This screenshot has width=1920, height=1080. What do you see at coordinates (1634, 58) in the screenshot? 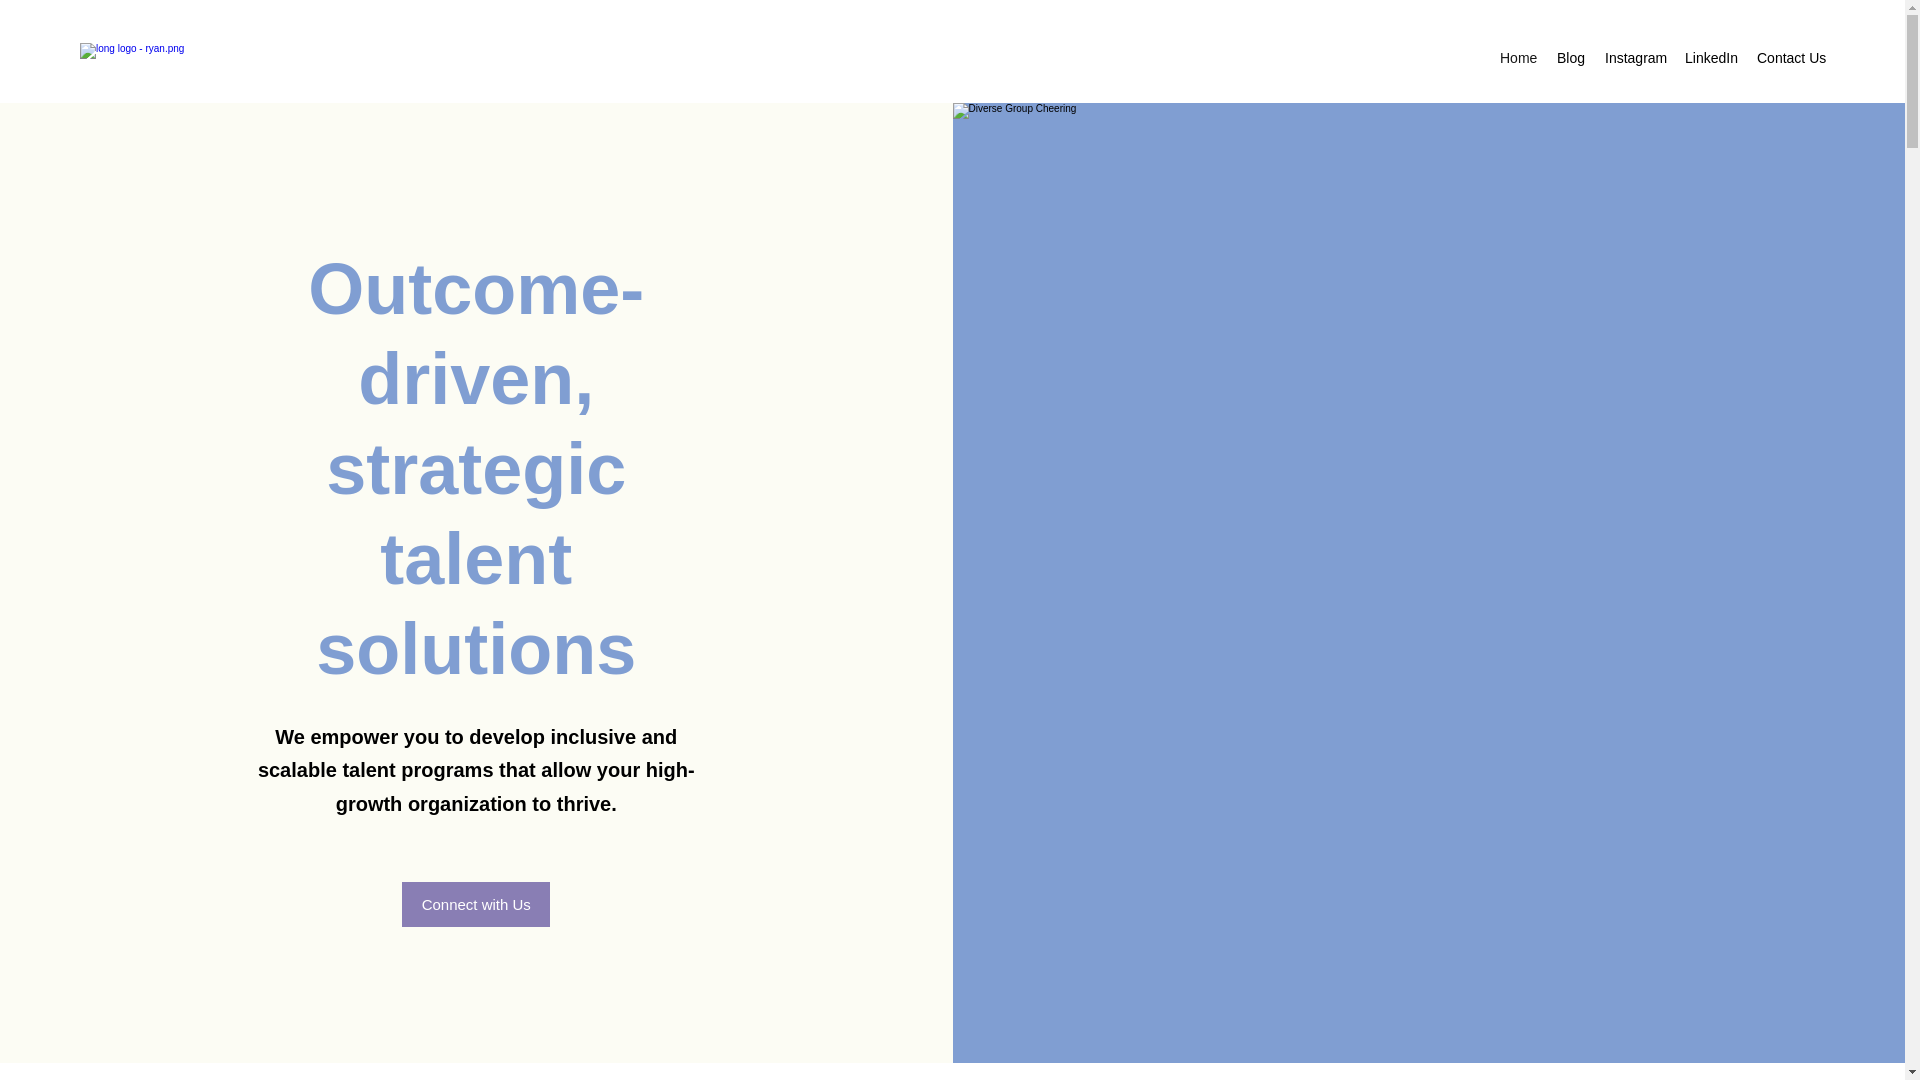
I see `Instagram` at bounding box center [1634, 58].